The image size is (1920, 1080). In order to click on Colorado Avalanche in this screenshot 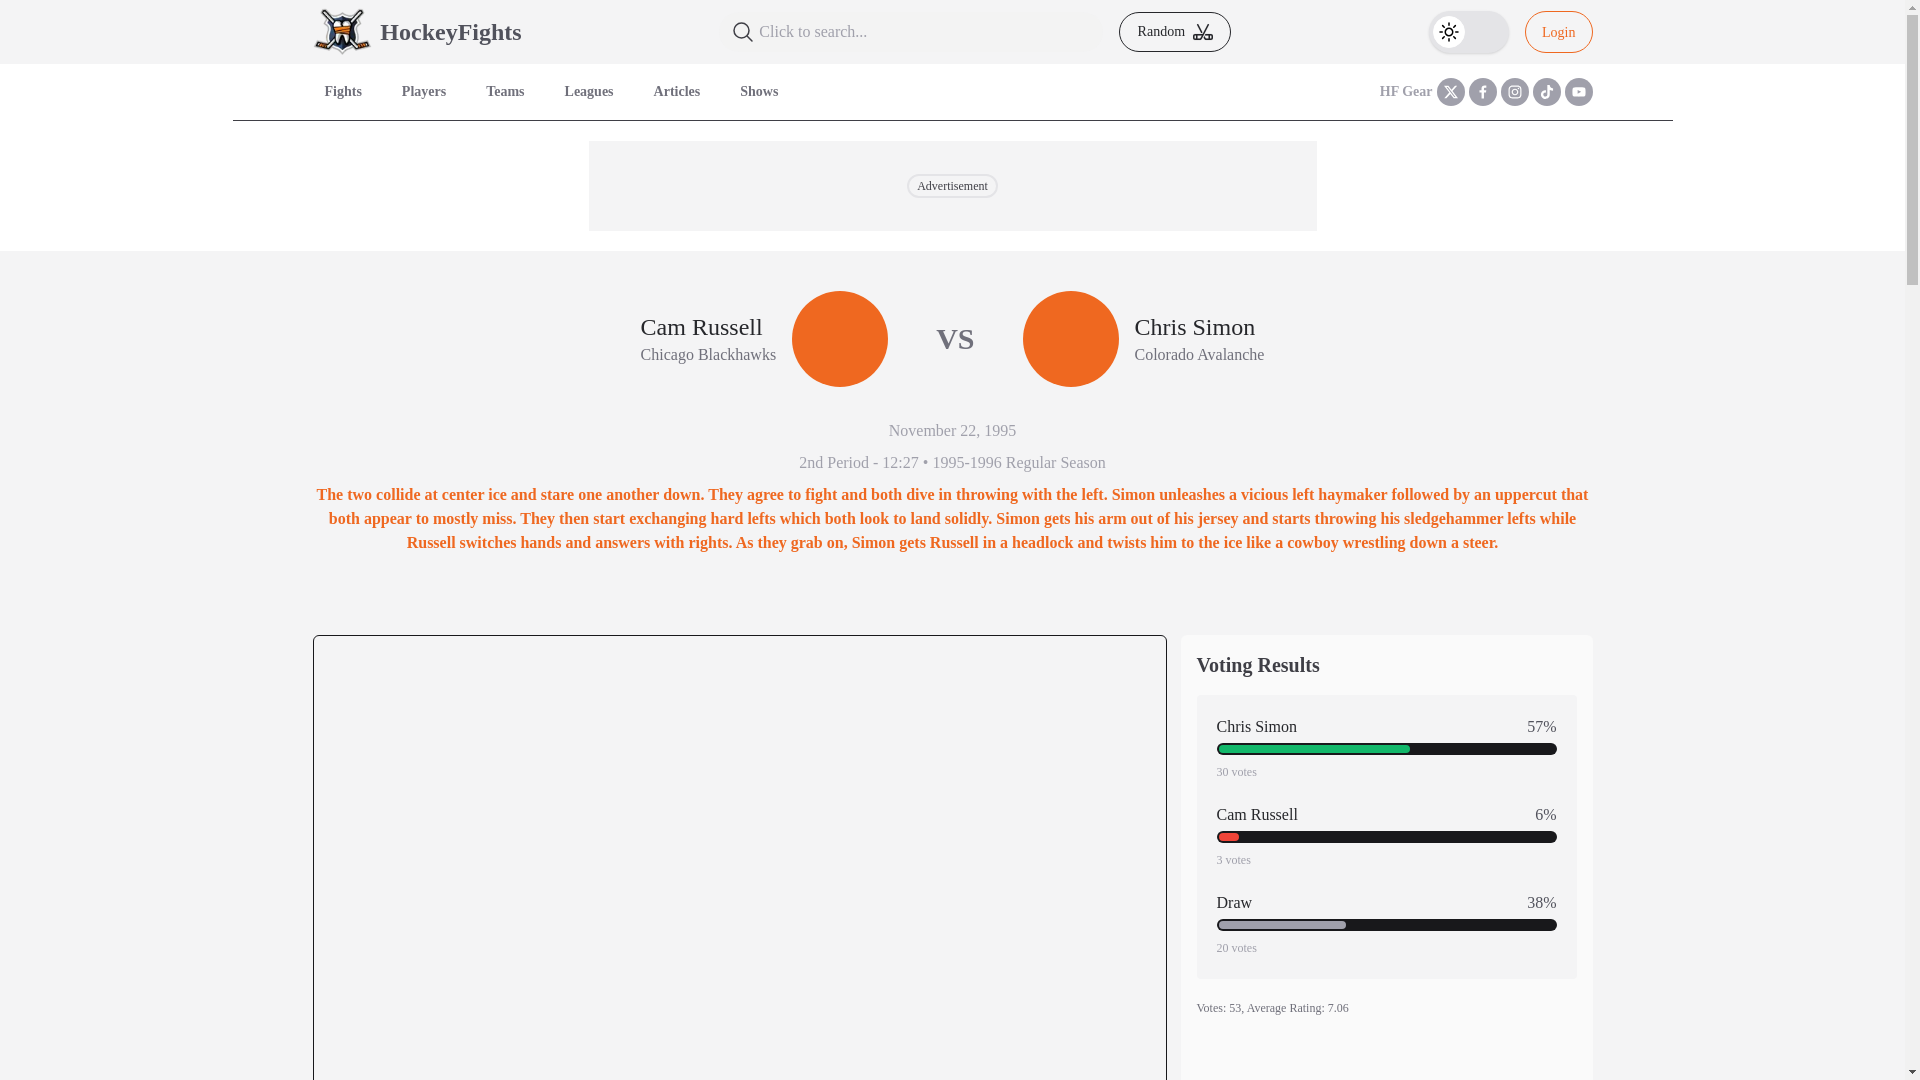, I will do `click(1198, 355)`.